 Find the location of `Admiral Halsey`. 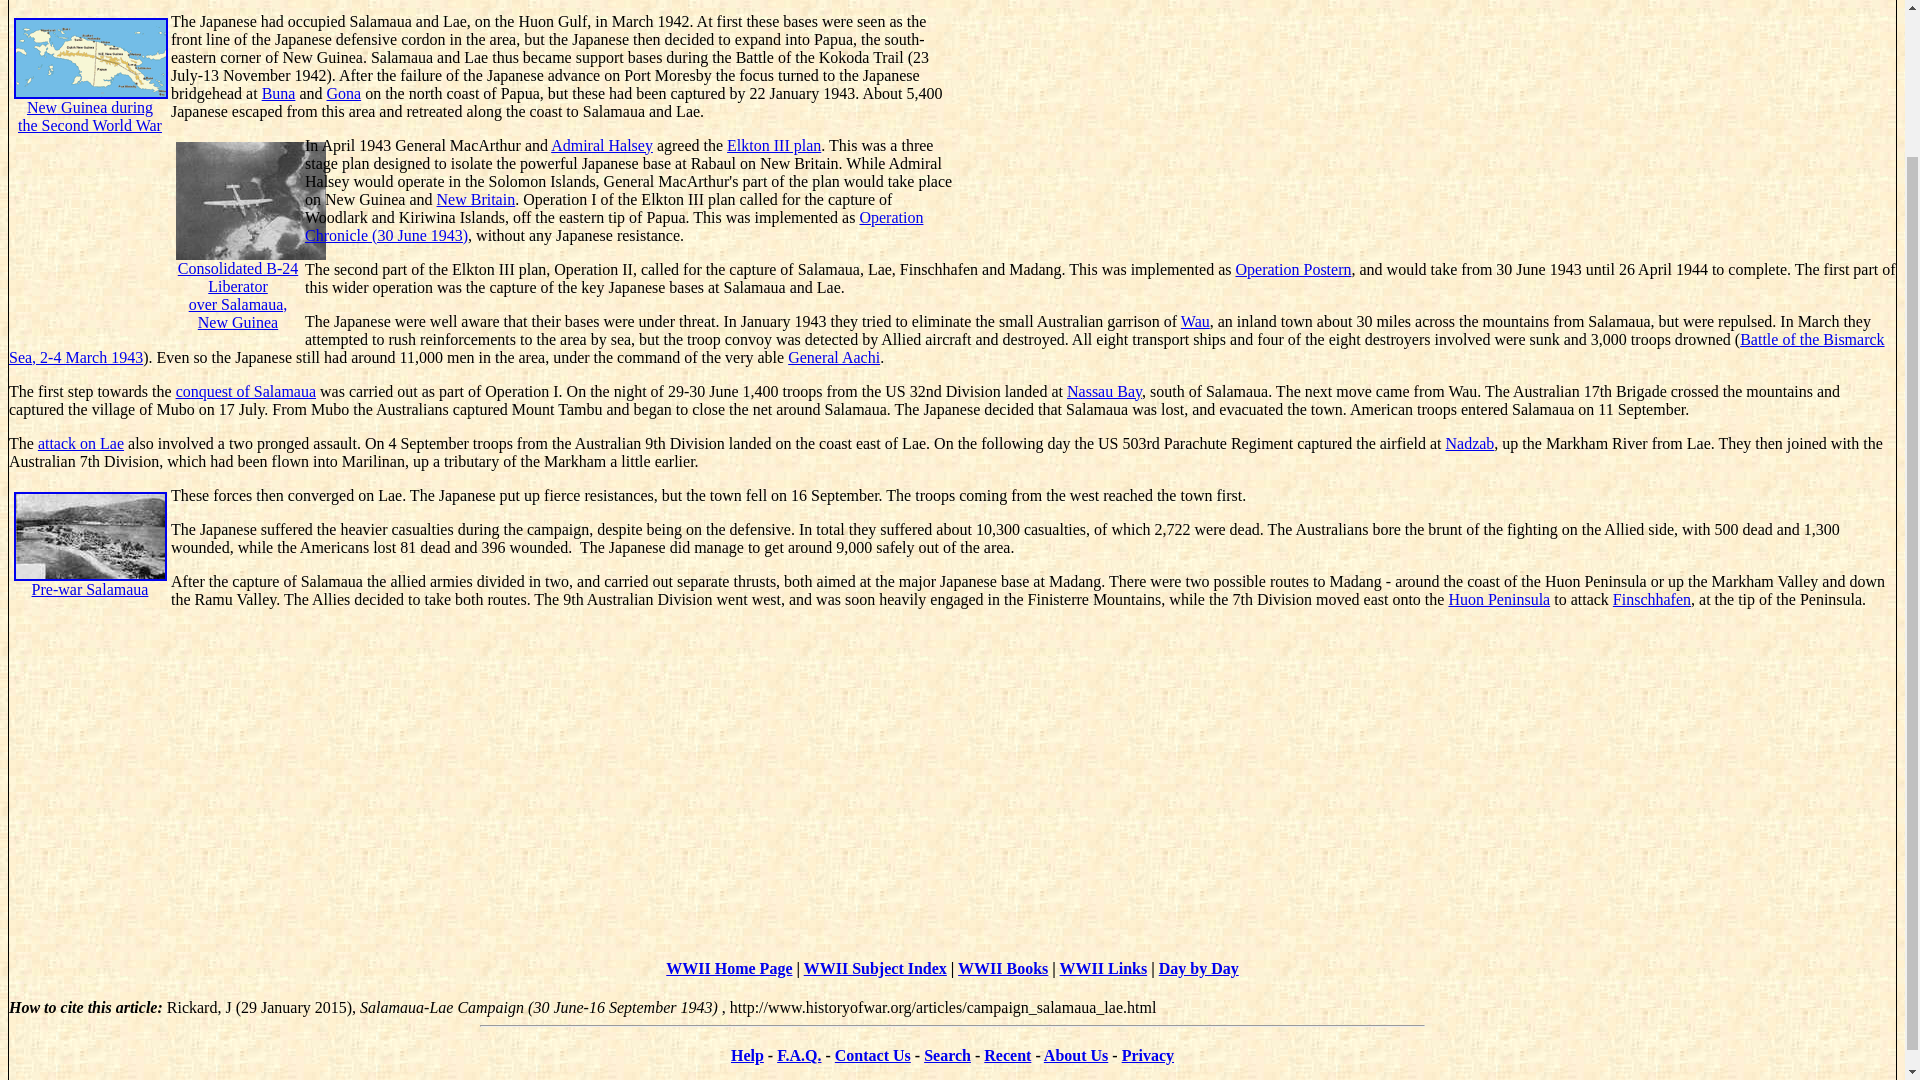

Admiral Halsey is located at coordinates (251, 260).